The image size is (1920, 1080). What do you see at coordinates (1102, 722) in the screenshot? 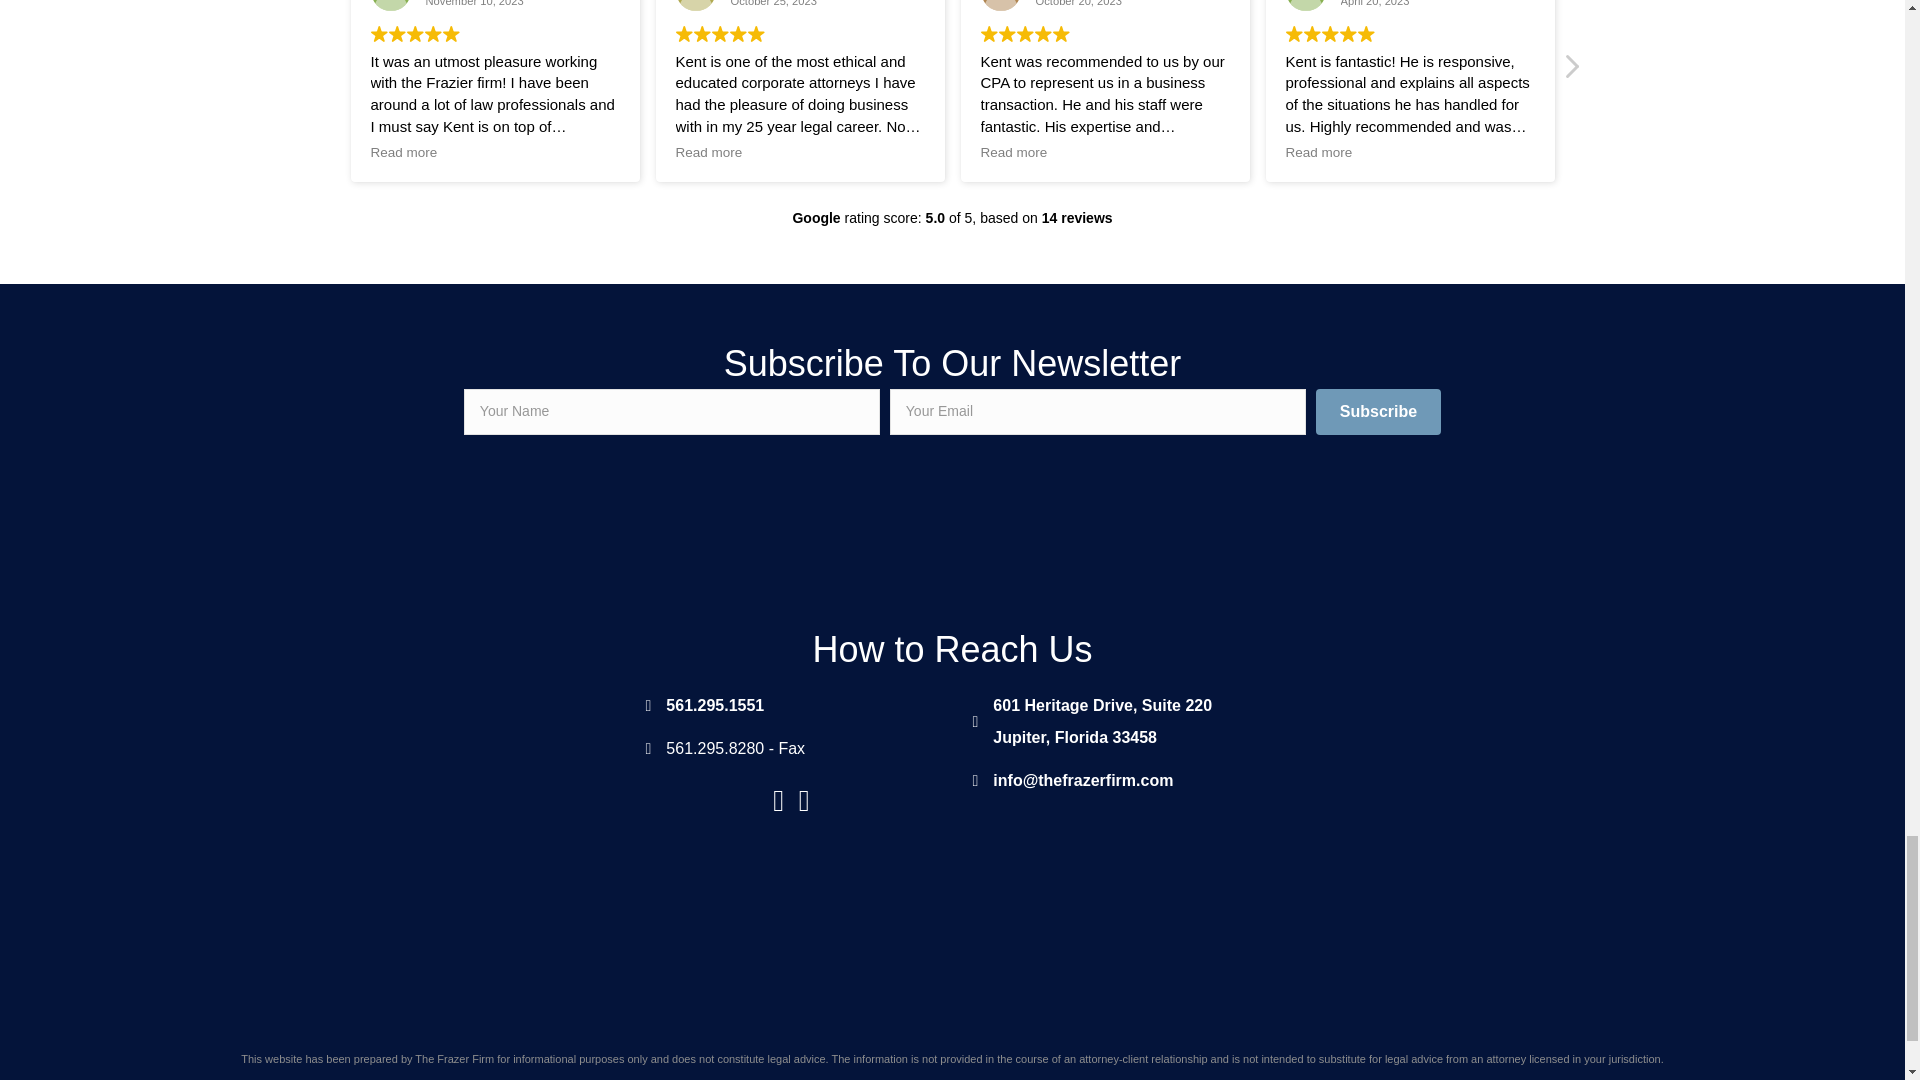
I see `Blue-box-full-badge-F` at bounding box center [1102, 722].